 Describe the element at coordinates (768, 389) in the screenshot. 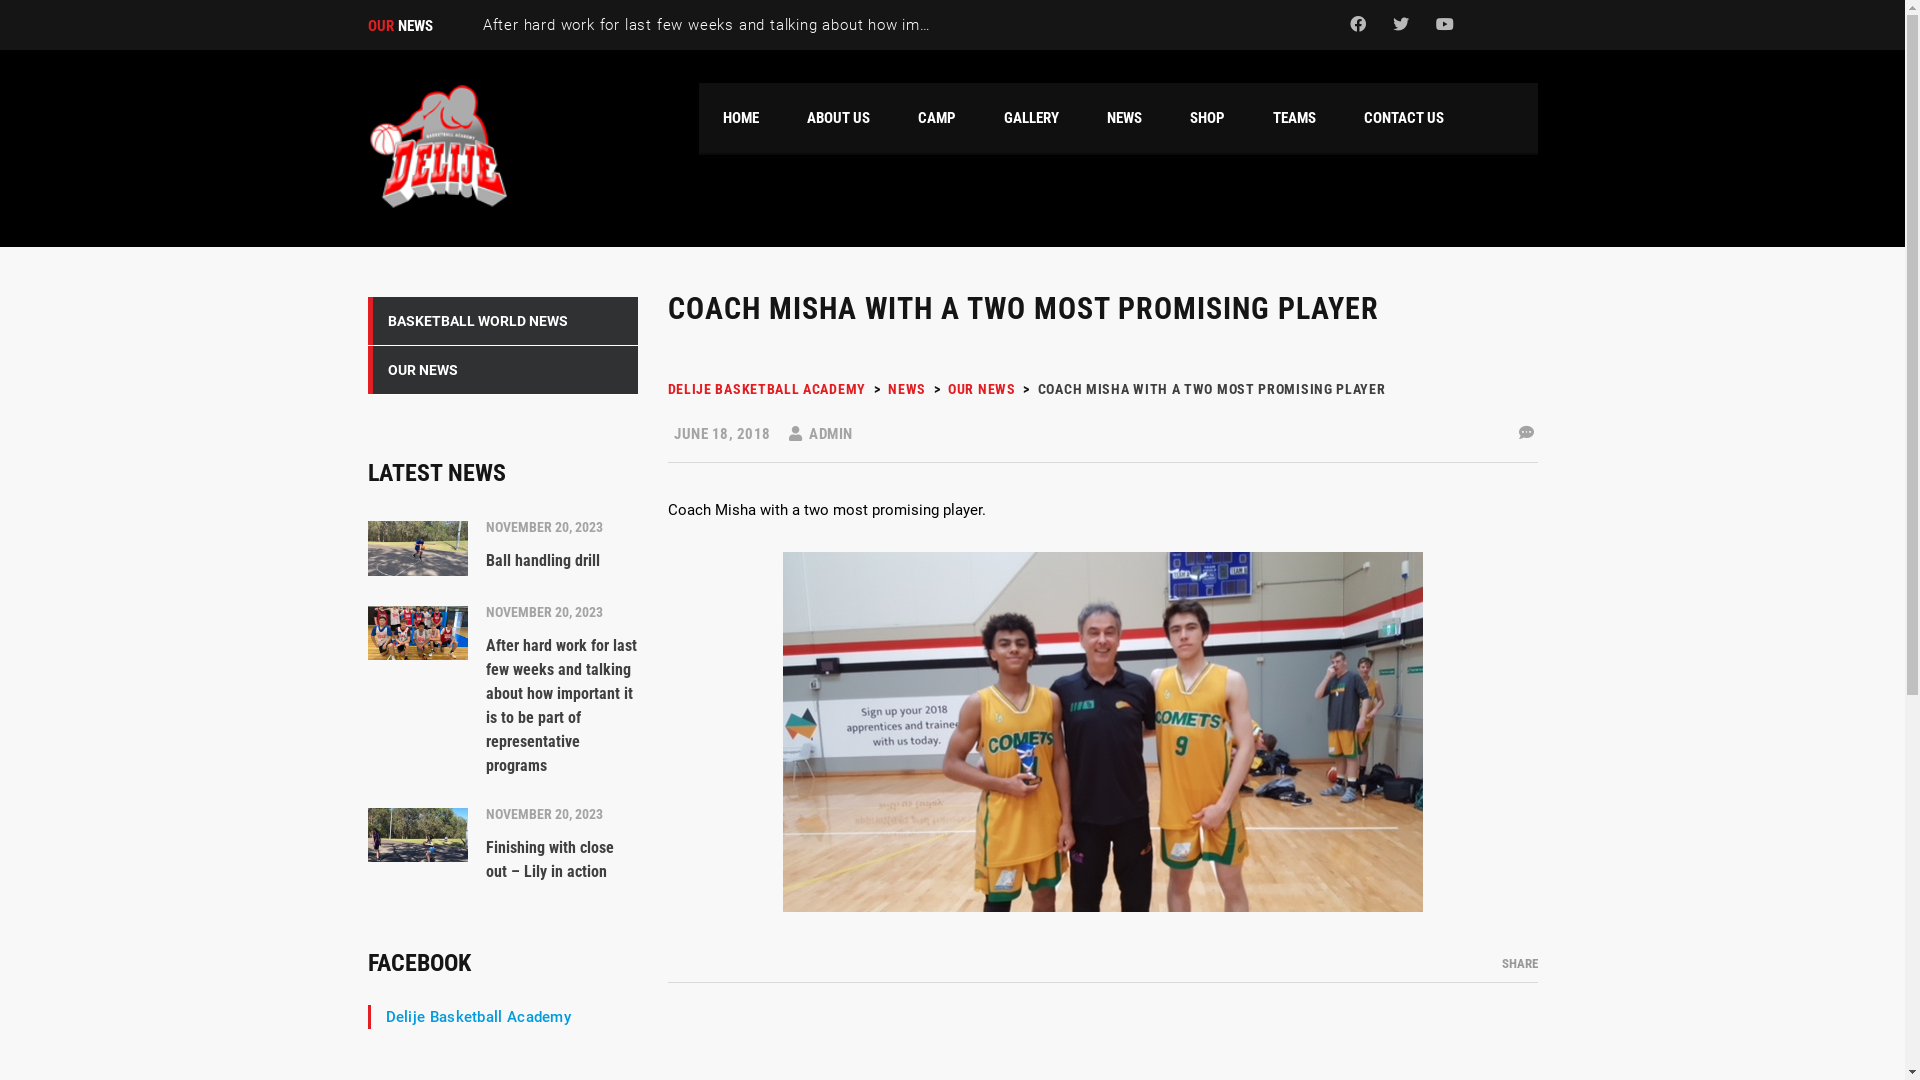

I see `DELIJE BASKETBALL ACADEMY` at that location.